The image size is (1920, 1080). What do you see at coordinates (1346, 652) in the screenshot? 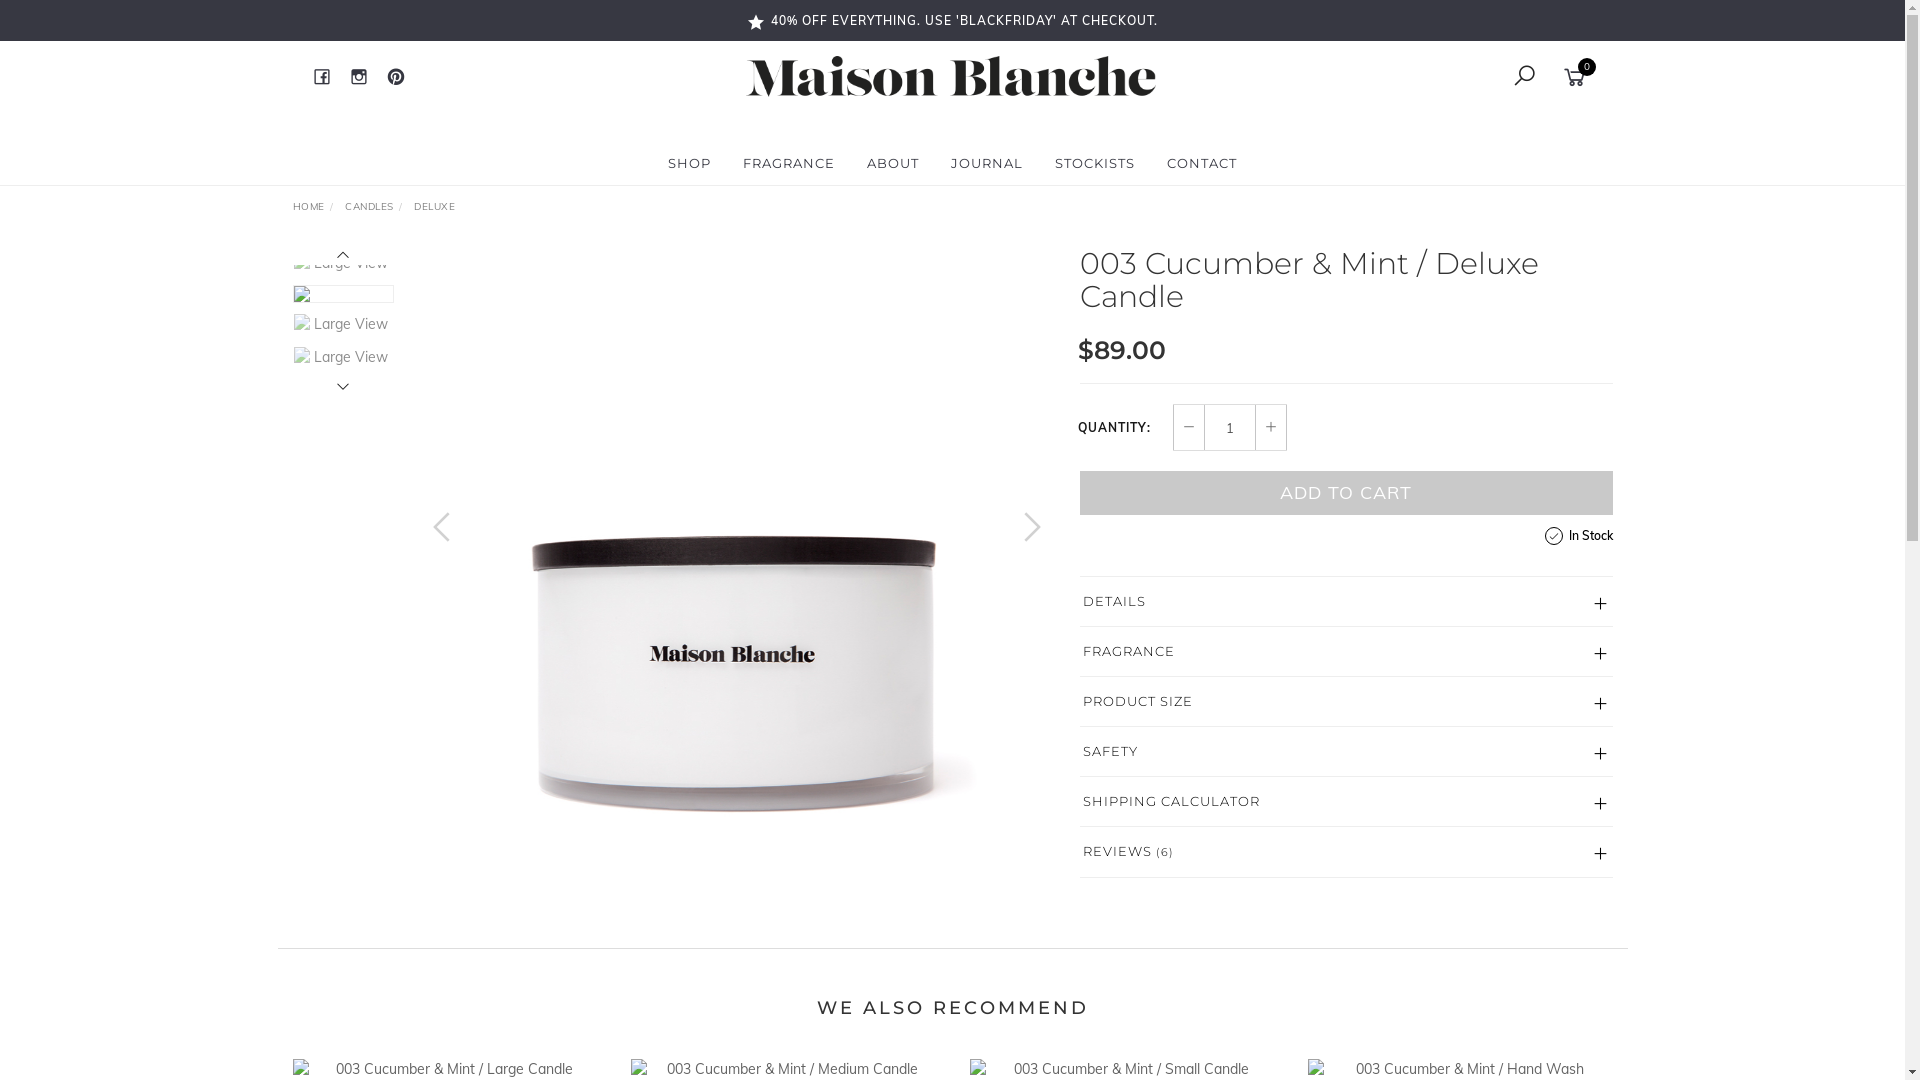
I see `FRAGRANCE` at bounding box center [1346, 652].